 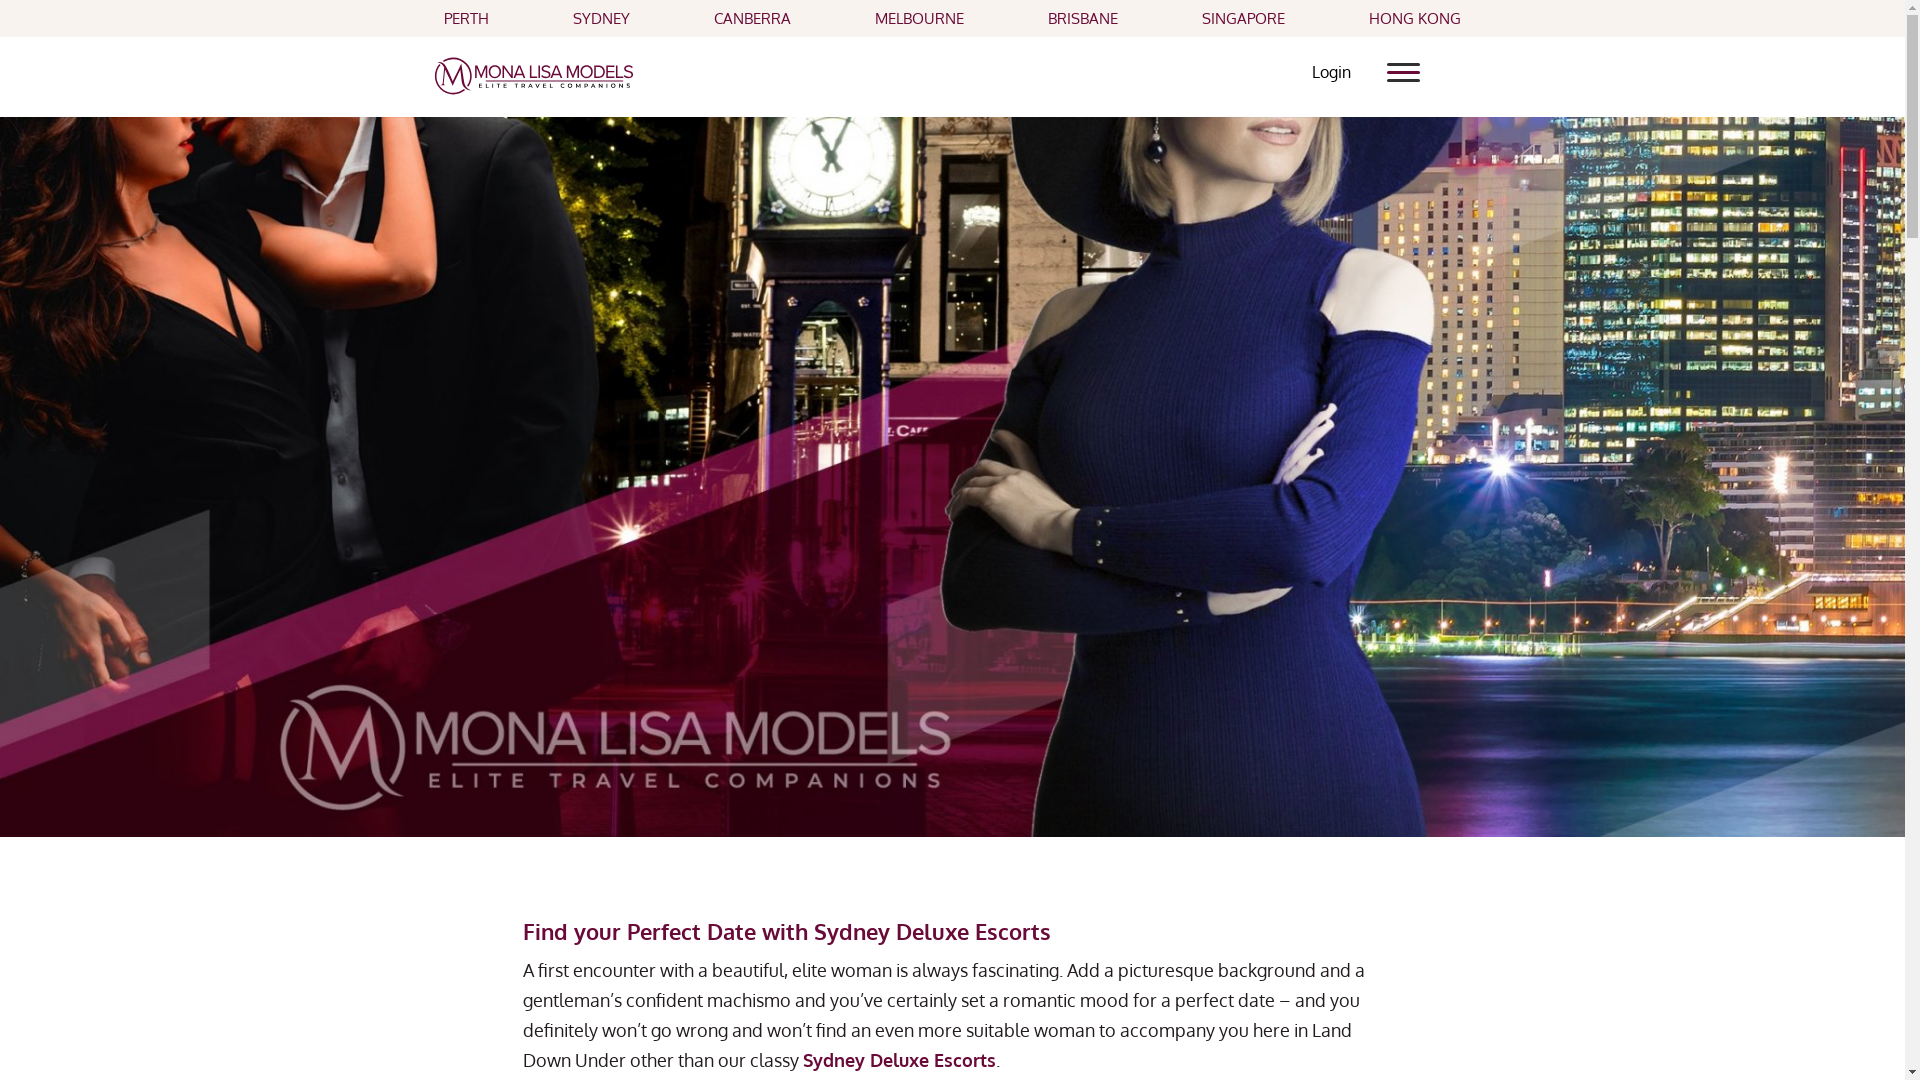 I want to click on Mona Lisa Models, so click(x=534, y=74).